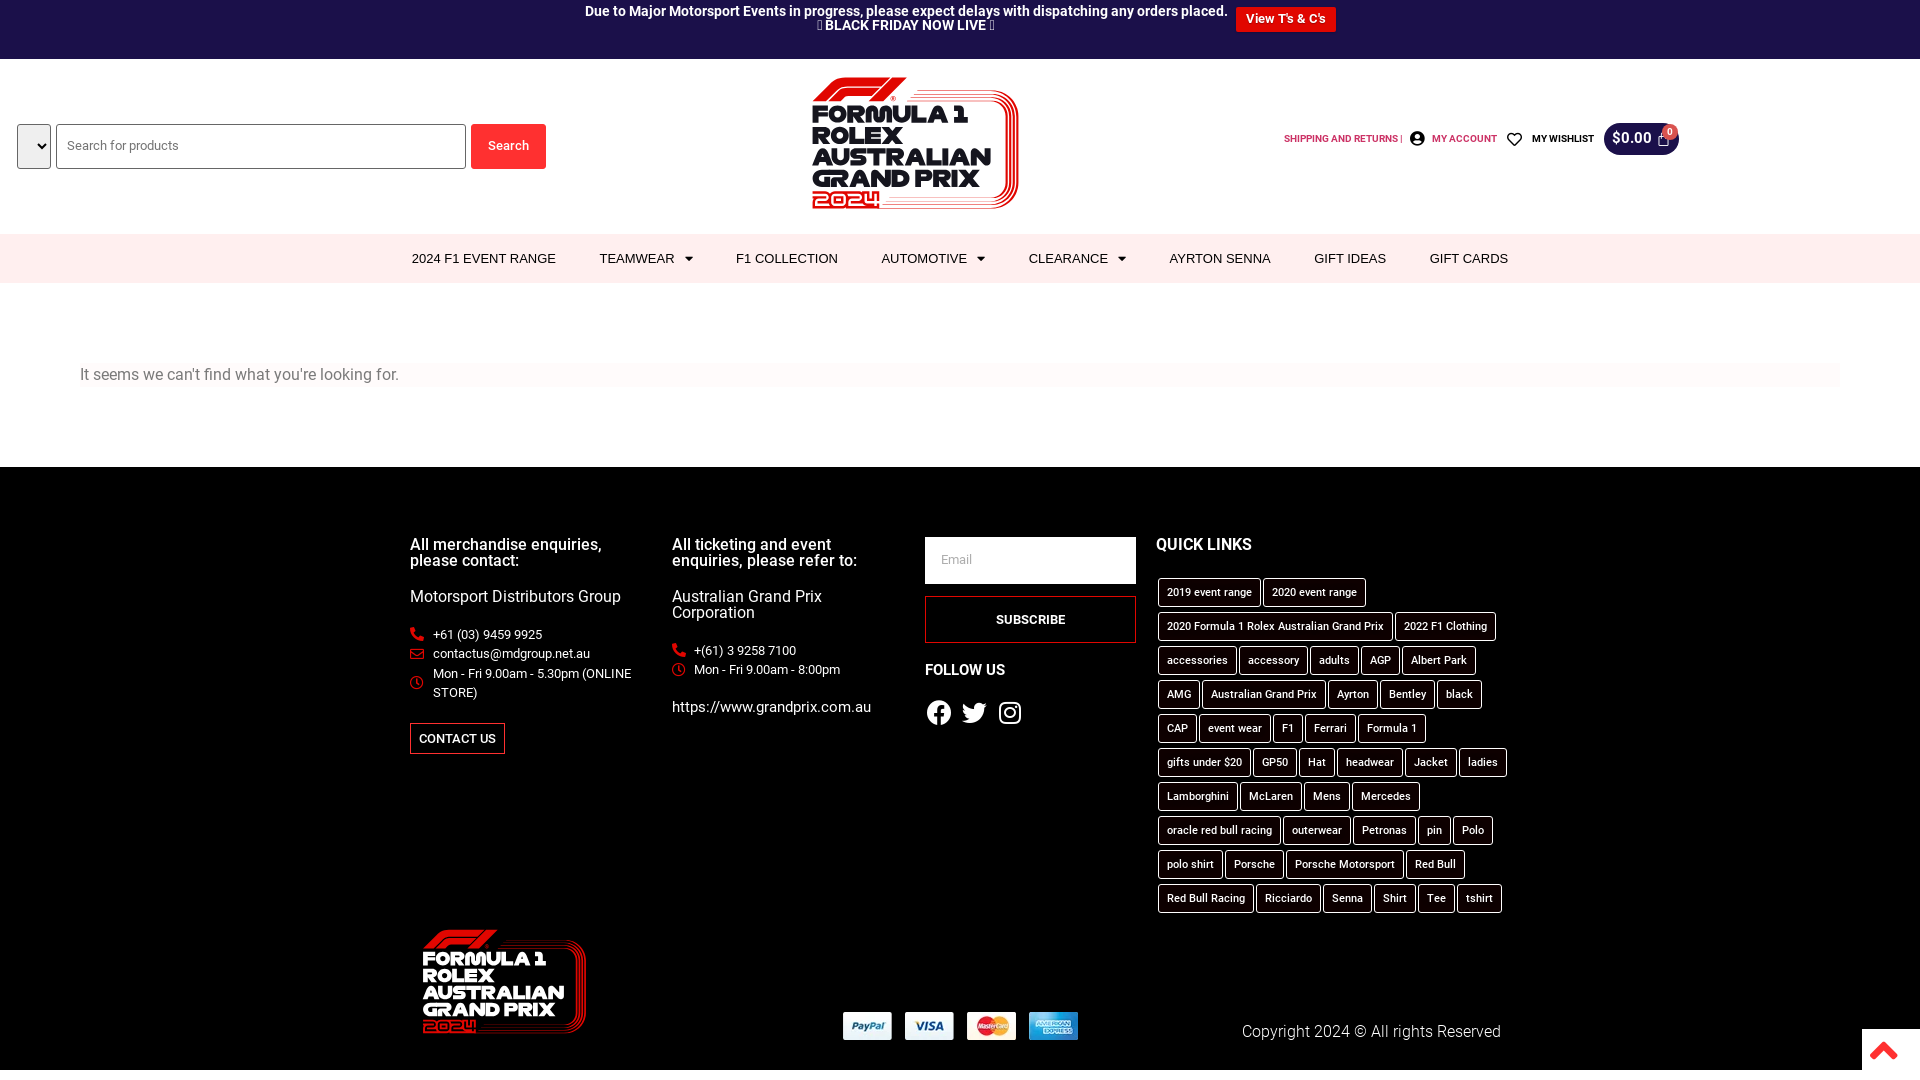 The image size is (1920, 1080). What do you see at coordinates (1460, 694) in the screenshot?
I see `black` at bounding box center [1460, 694].